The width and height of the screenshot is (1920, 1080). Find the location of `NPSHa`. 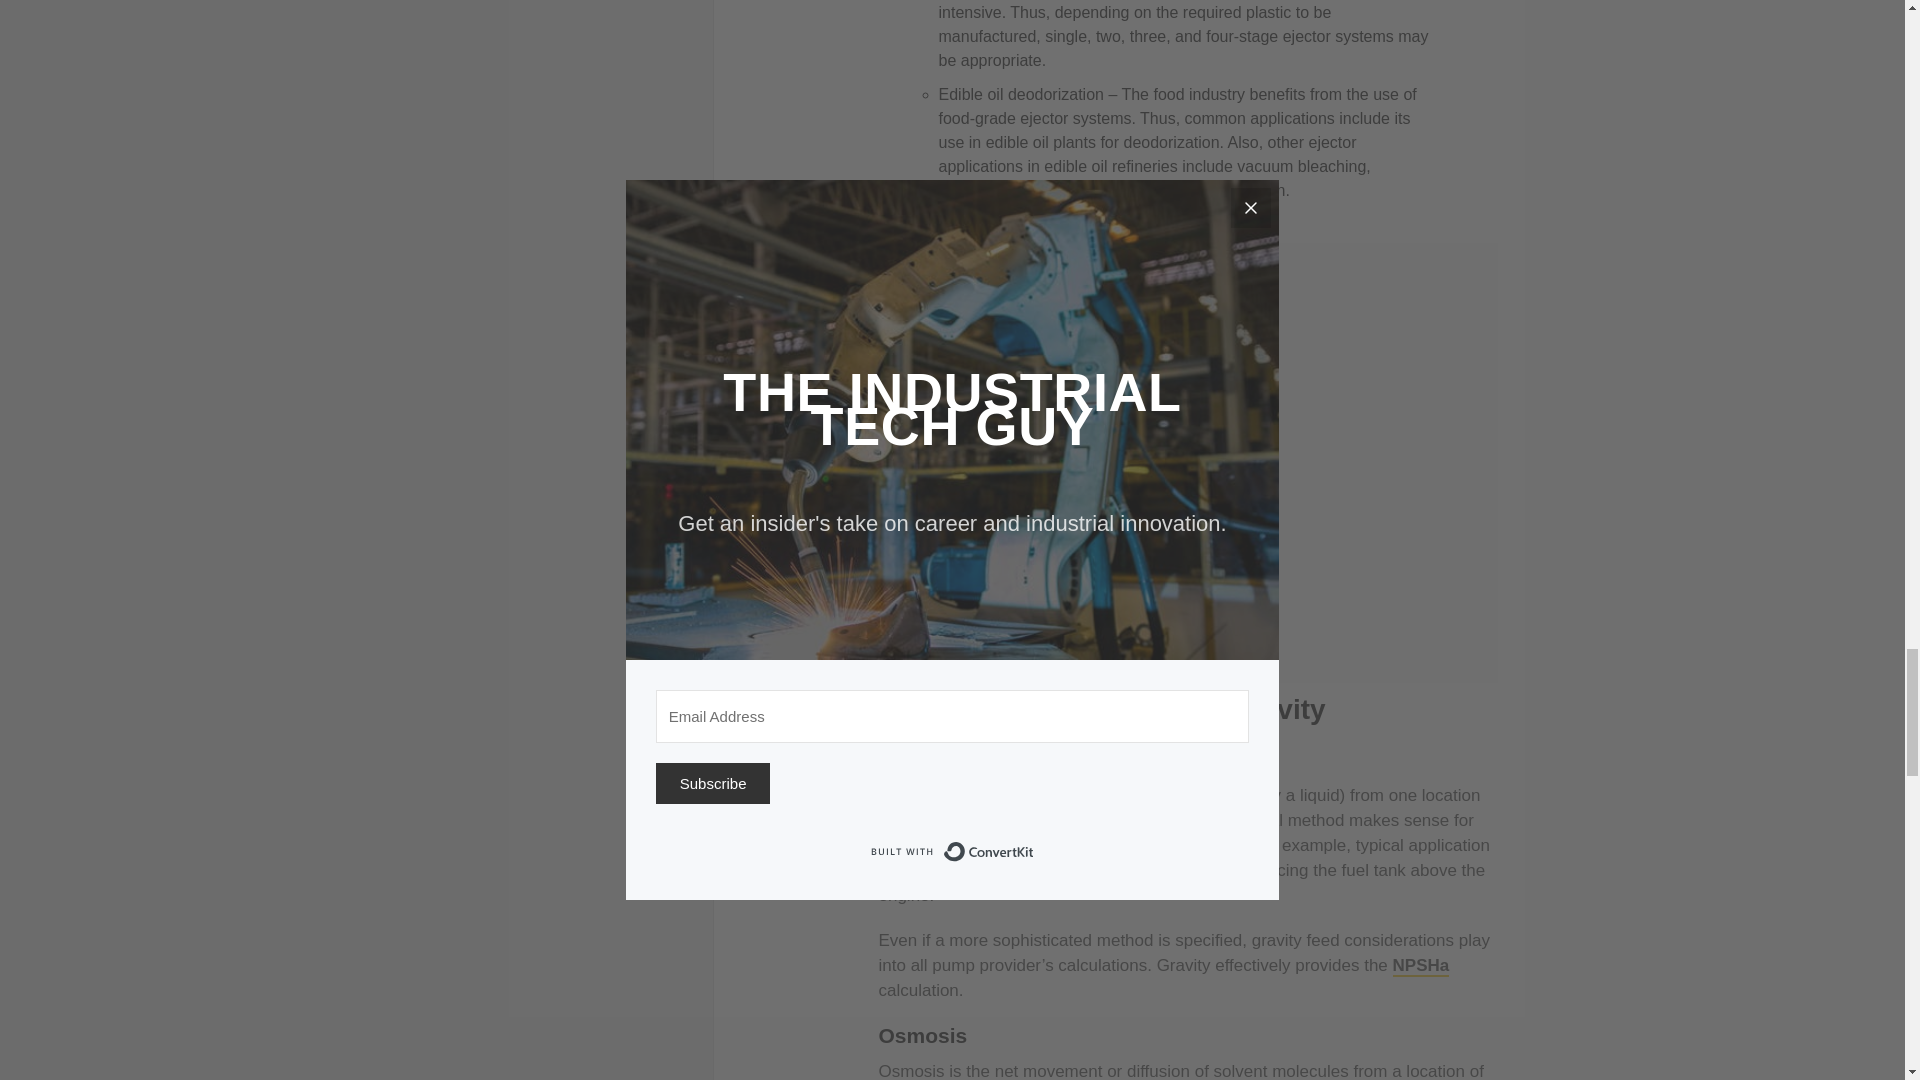

NPSHa is located at coordinates (1421, 966).